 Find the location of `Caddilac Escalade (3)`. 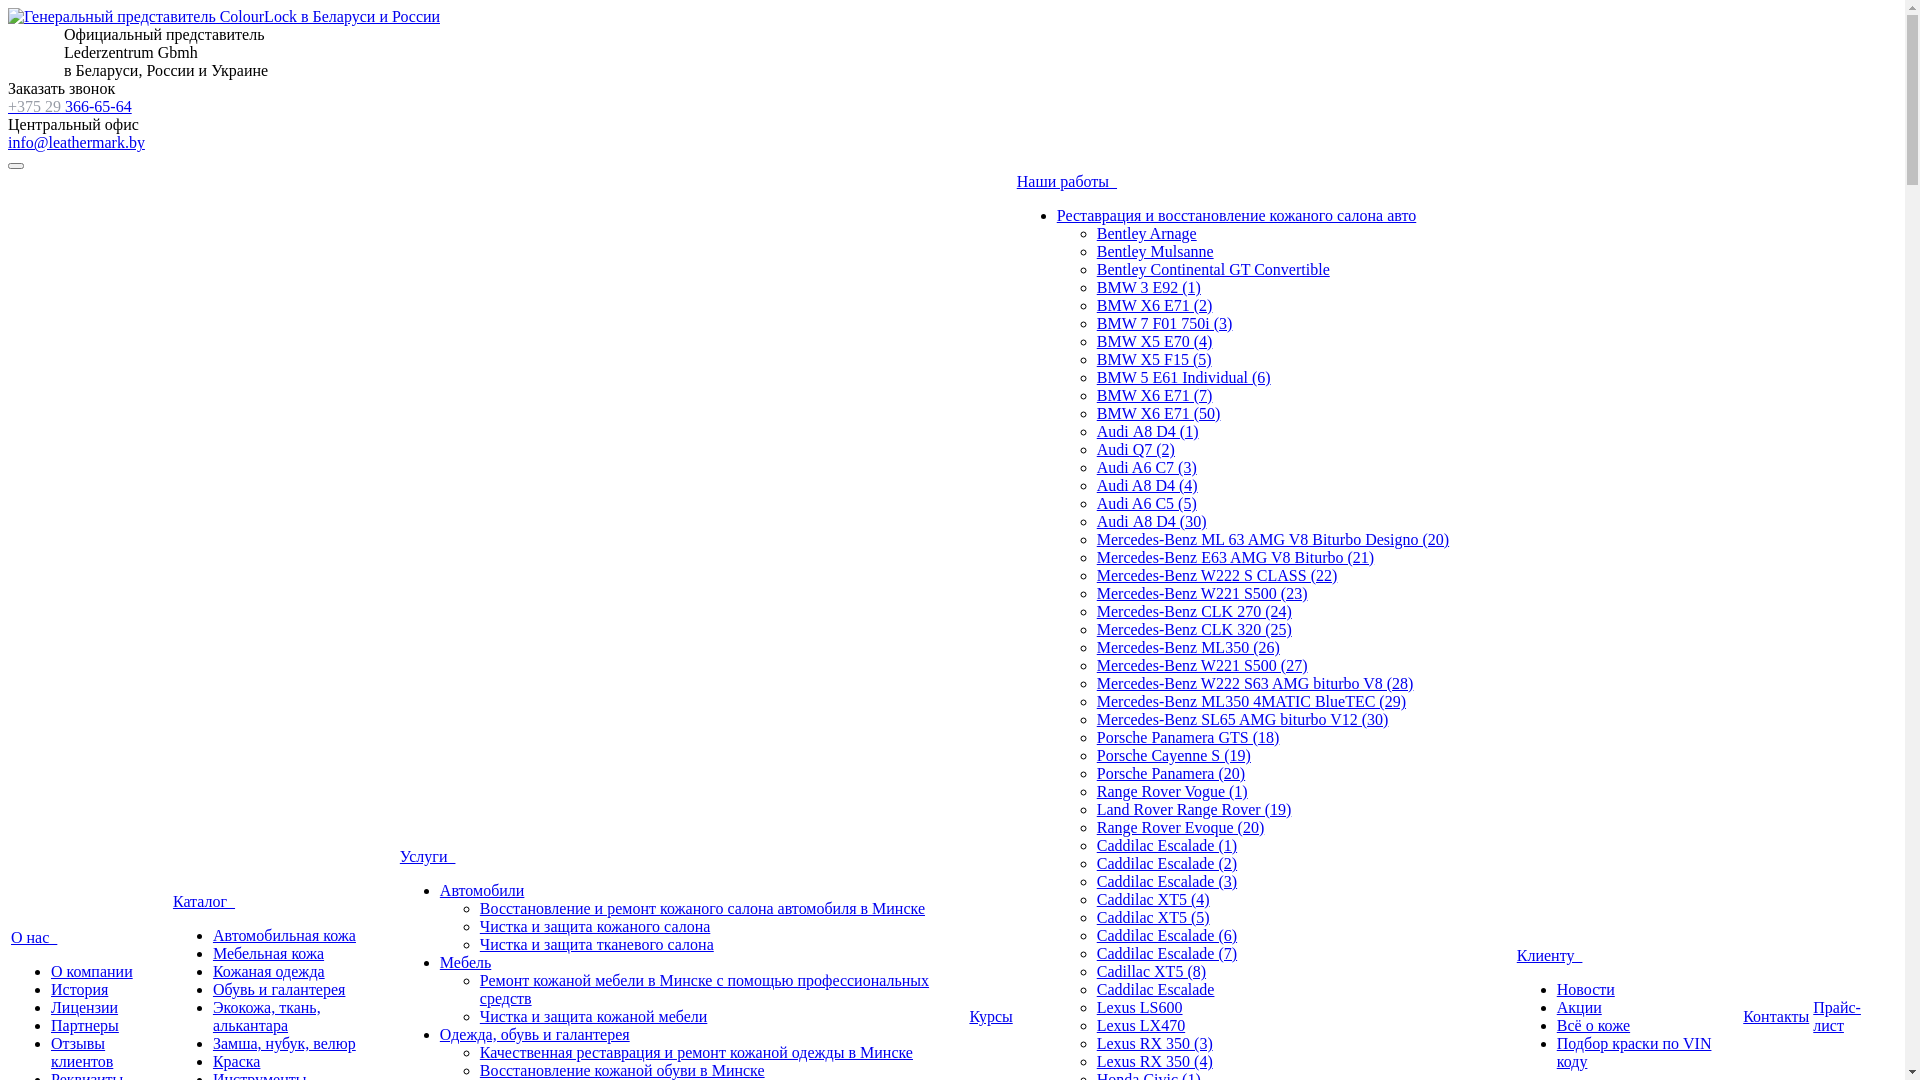

Caddilac Escalade (3) is located at coordinates (1167, 882).